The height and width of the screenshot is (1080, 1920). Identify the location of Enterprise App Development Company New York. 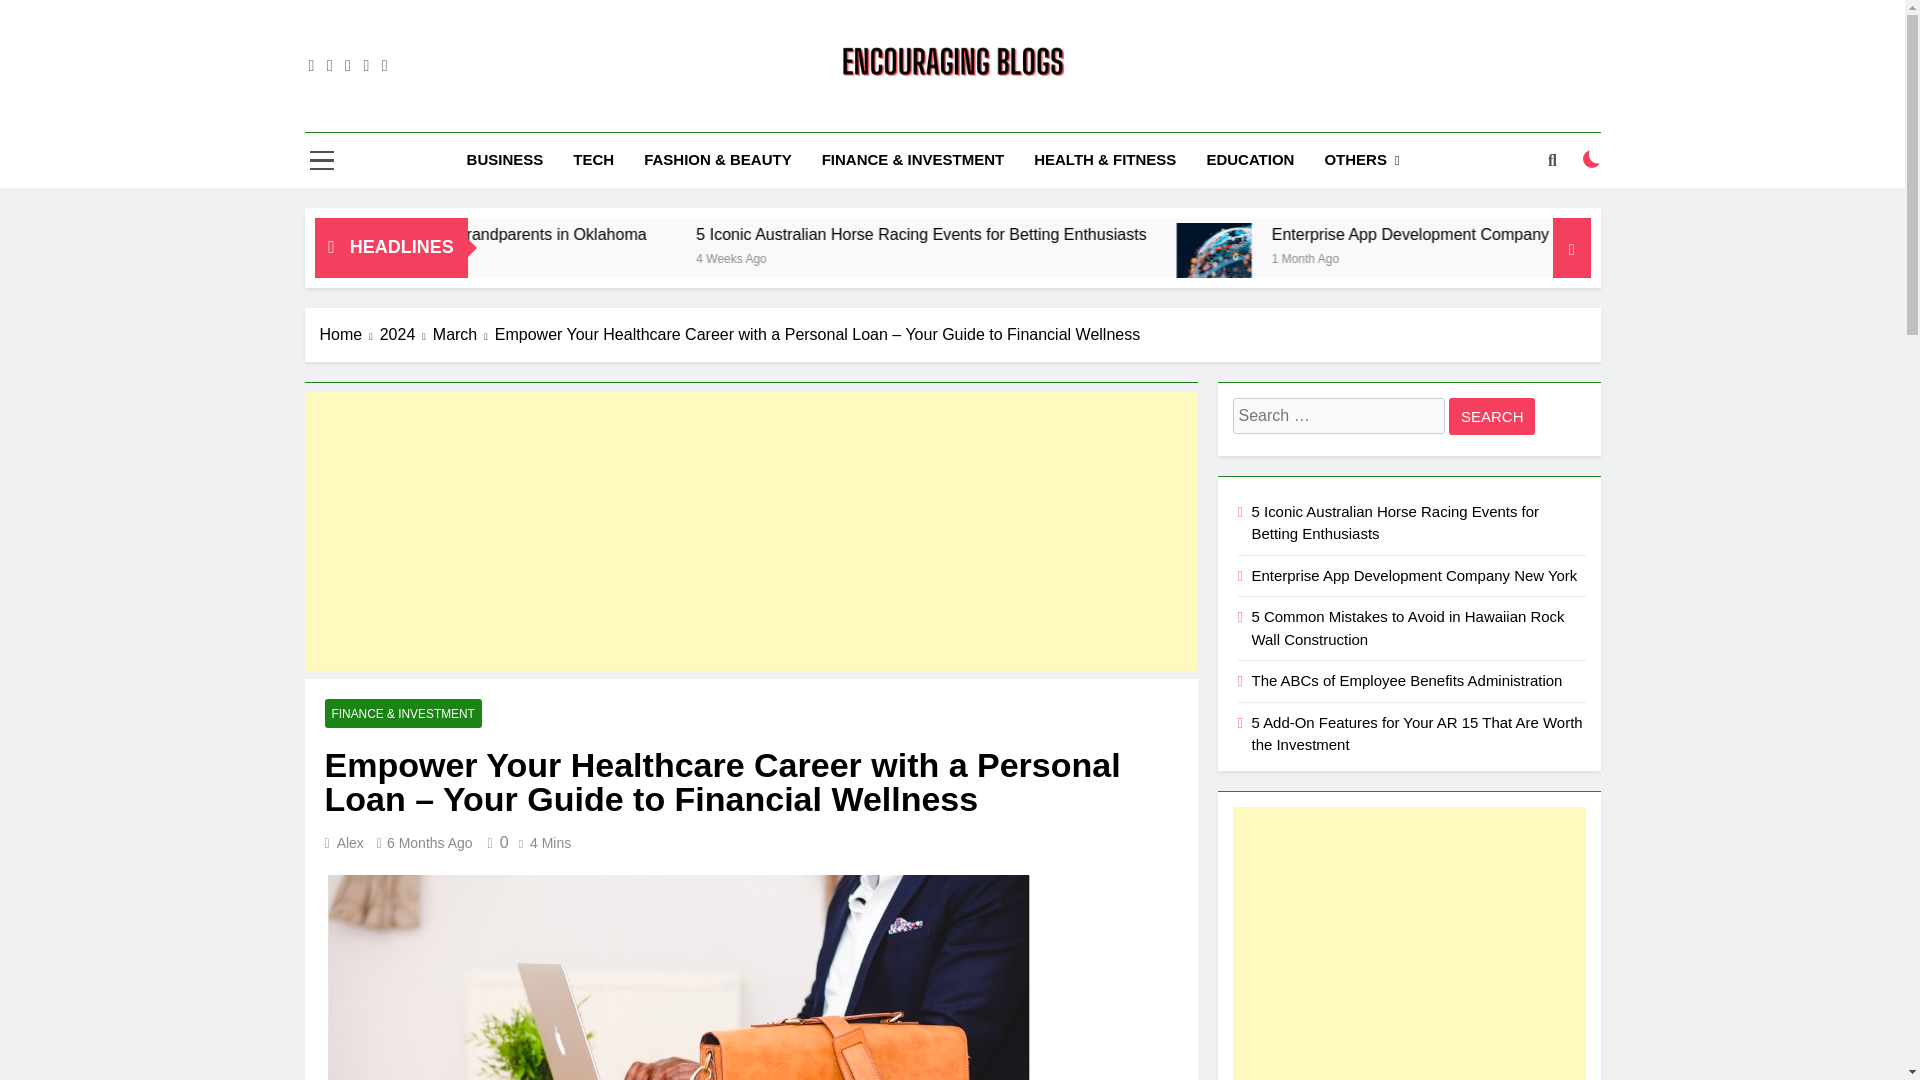
(1464, 260).